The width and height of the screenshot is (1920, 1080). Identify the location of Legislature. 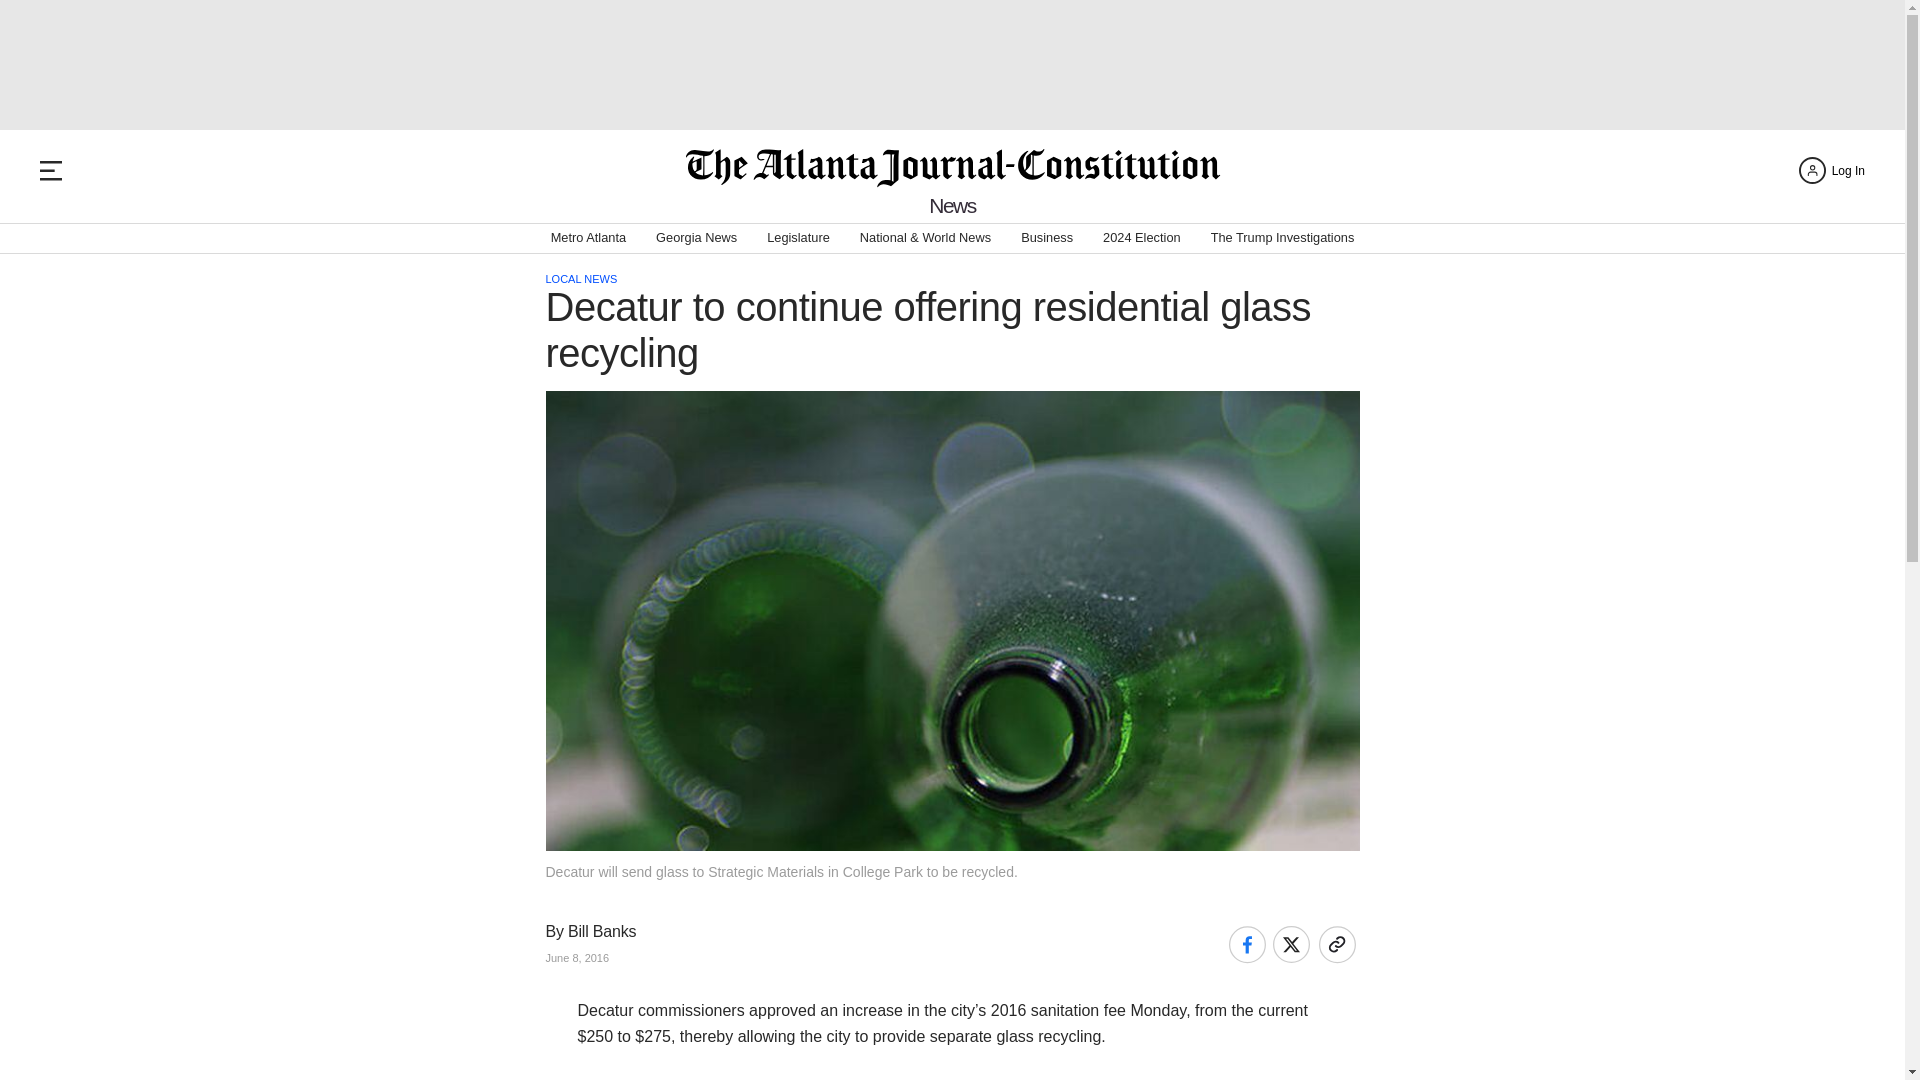
(798, 238).